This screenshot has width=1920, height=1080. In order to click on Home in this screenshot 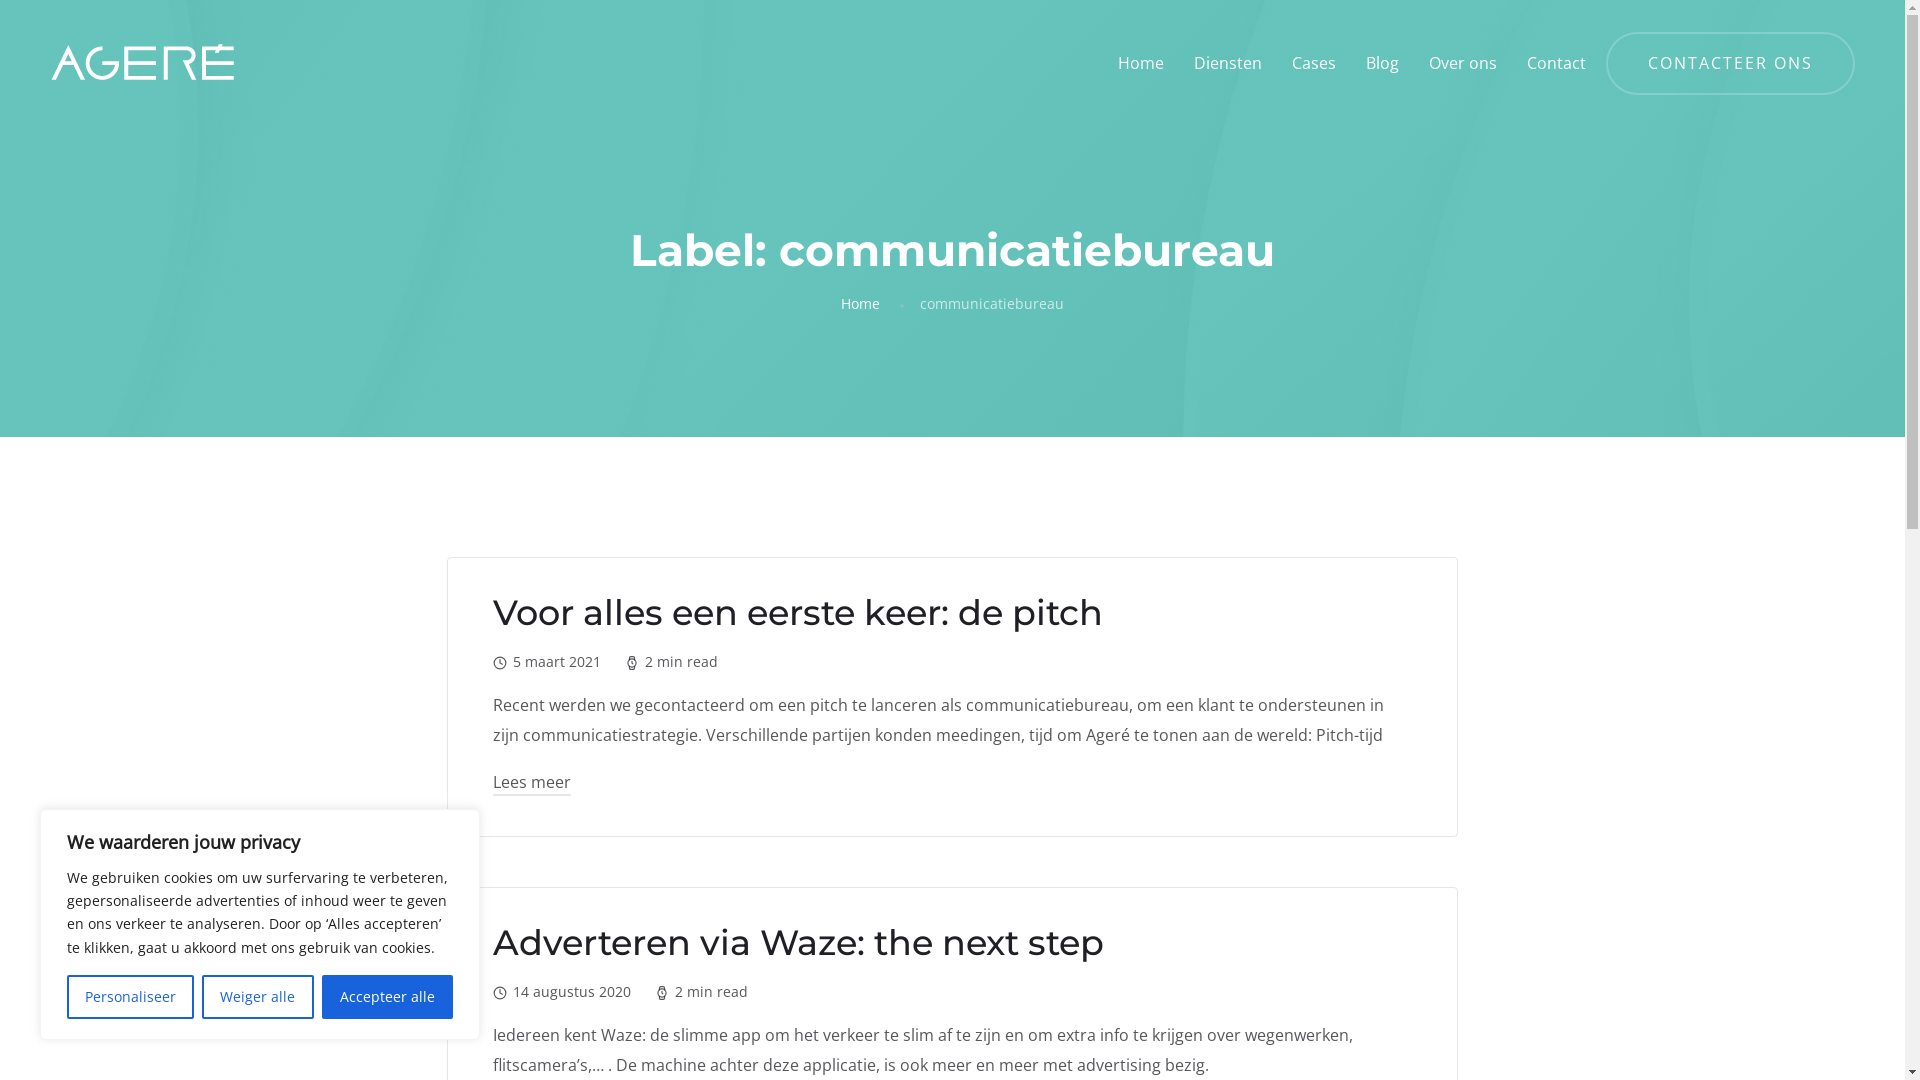, I will do `click(860, 304)`.